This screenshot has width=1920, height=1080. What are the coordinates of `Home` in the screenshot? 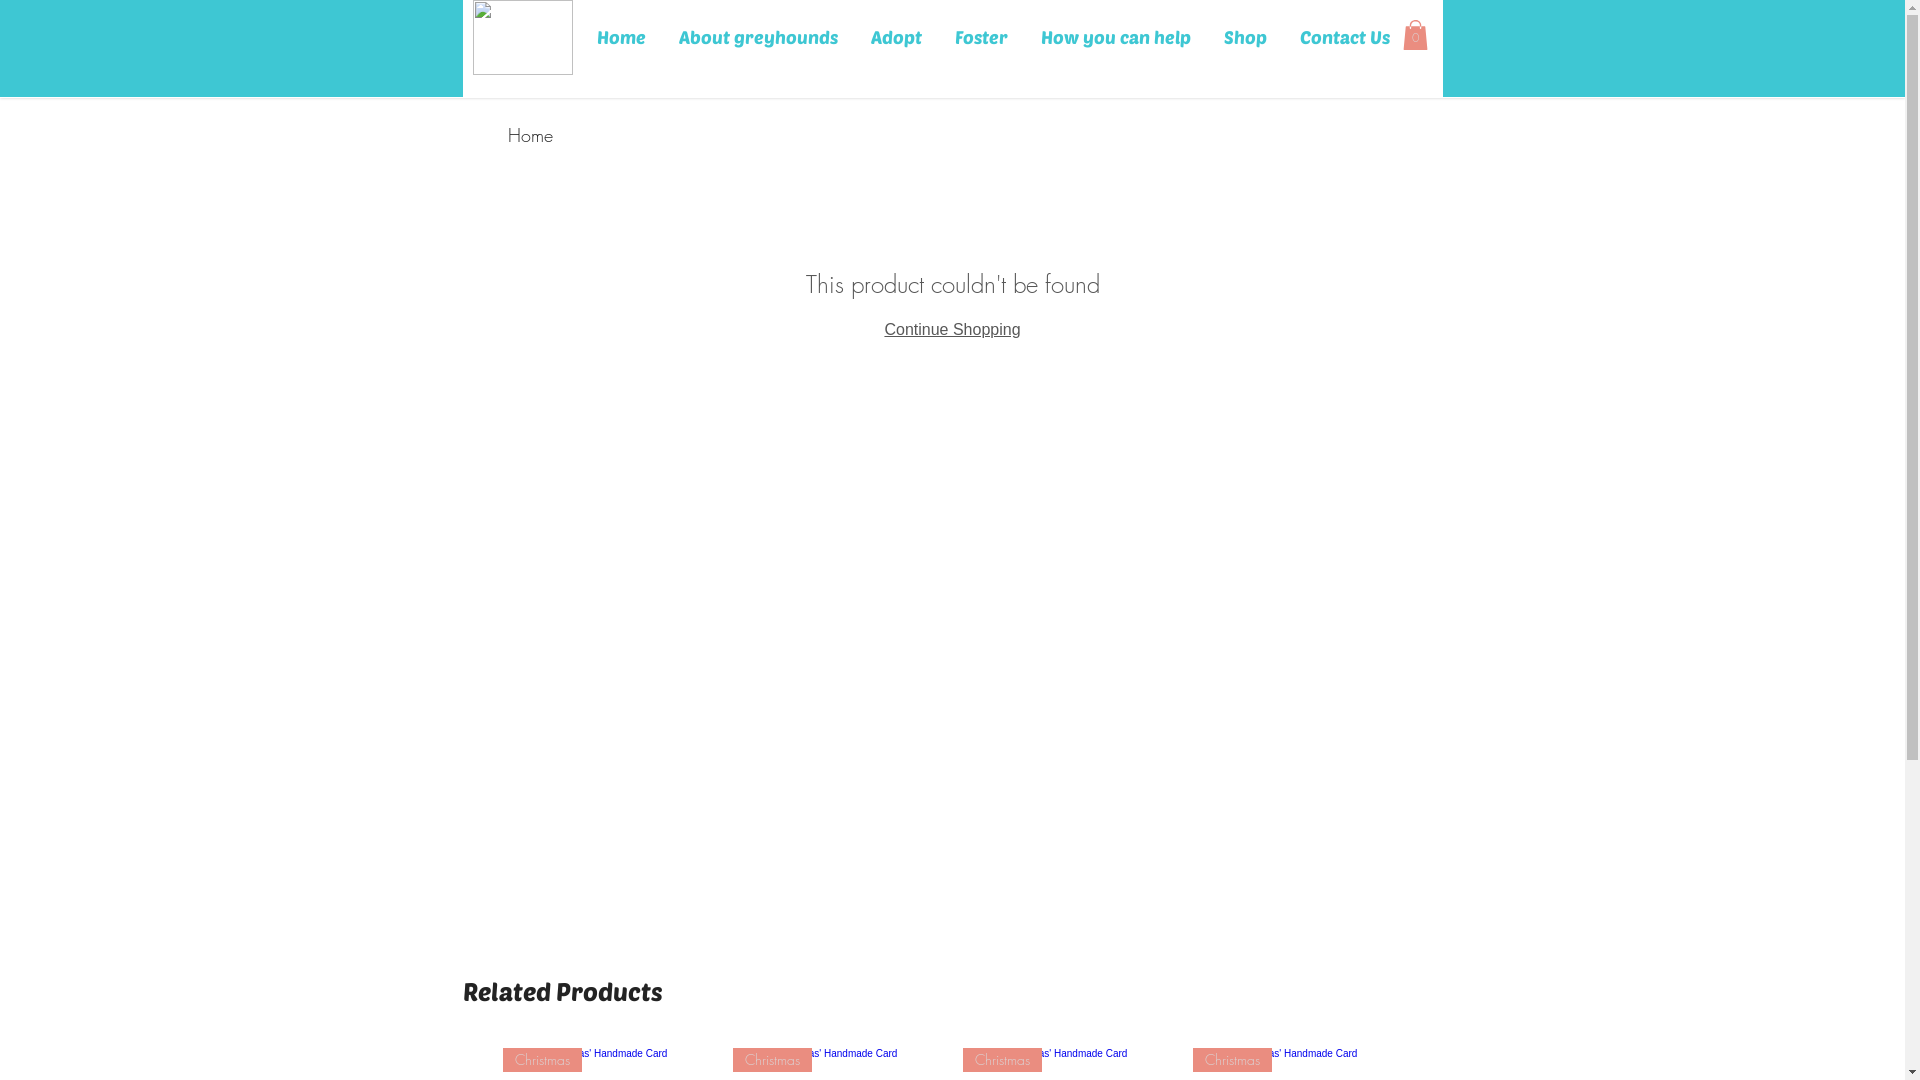 It's located at (621, 38).